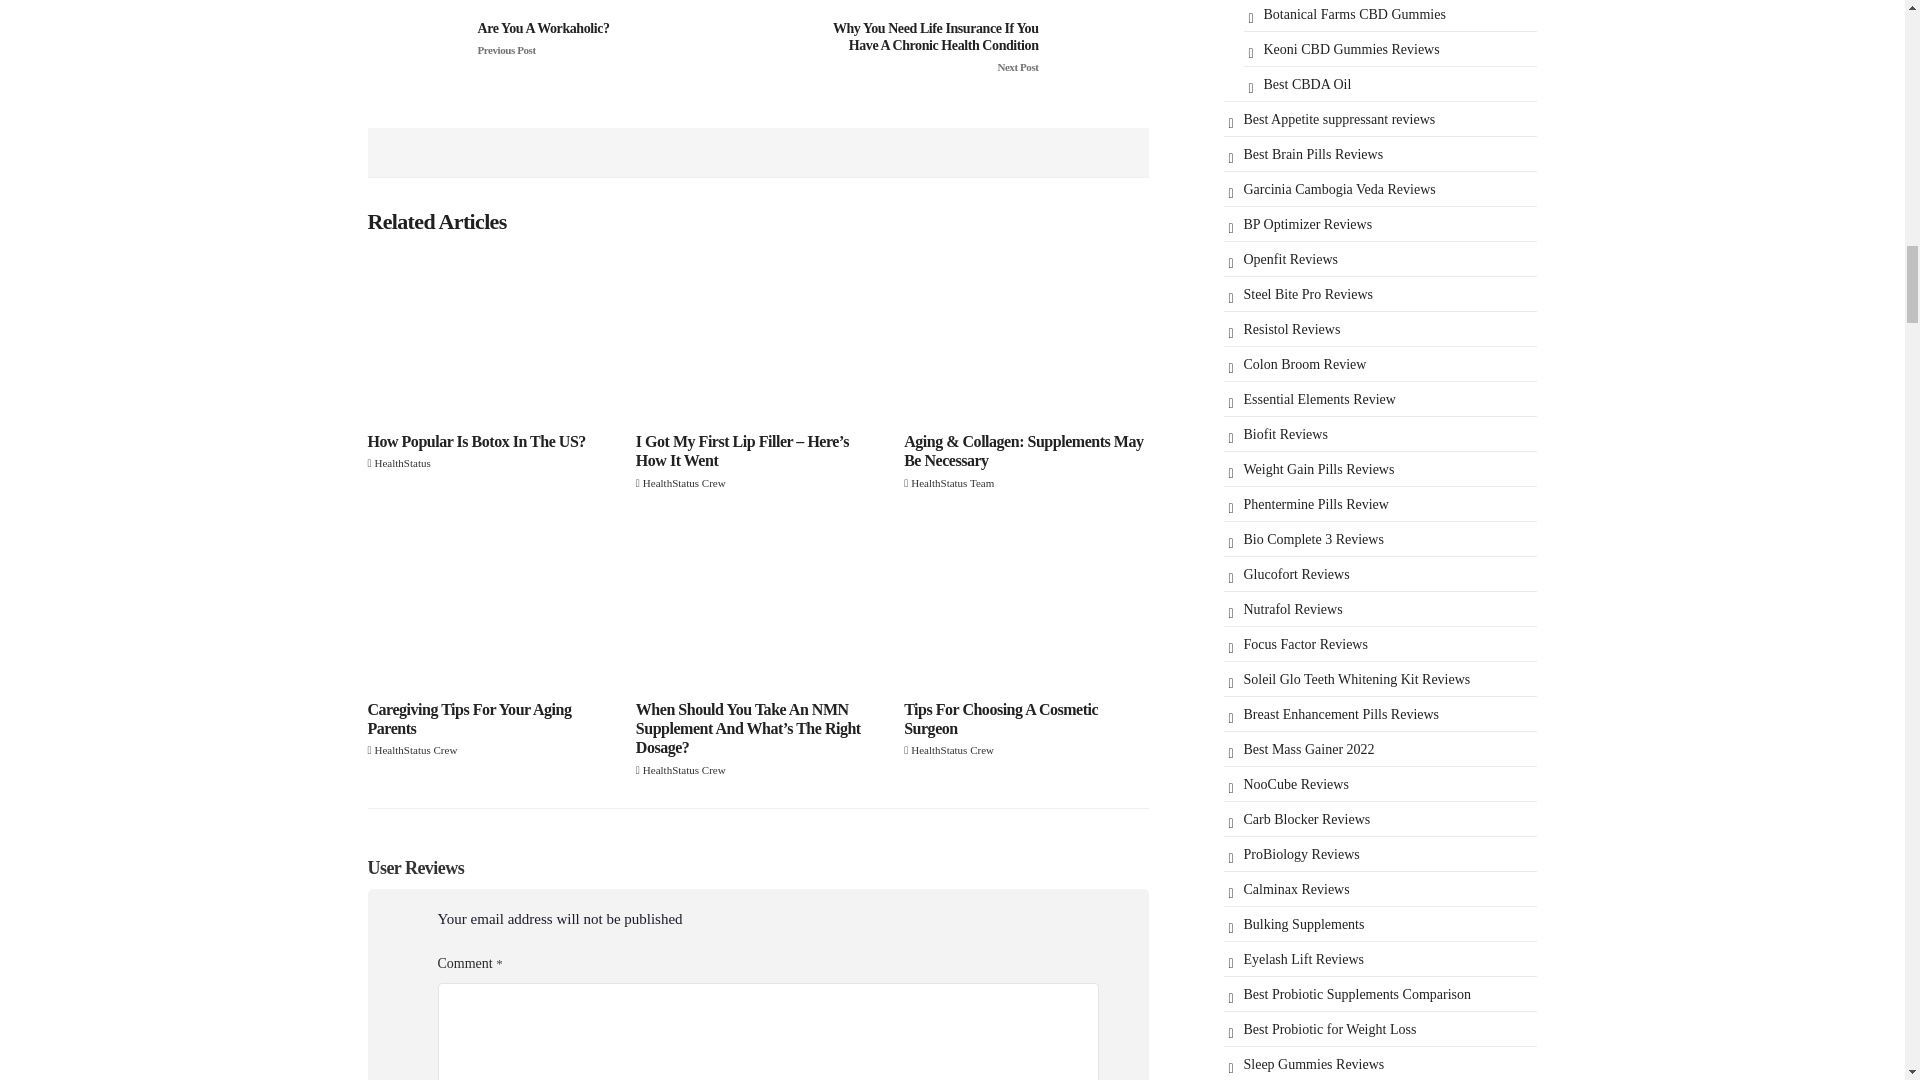 The width and height of the screenshot is (1920, 1080). I want to click on How Popular Is Botox In The US?, so click(490, 336).